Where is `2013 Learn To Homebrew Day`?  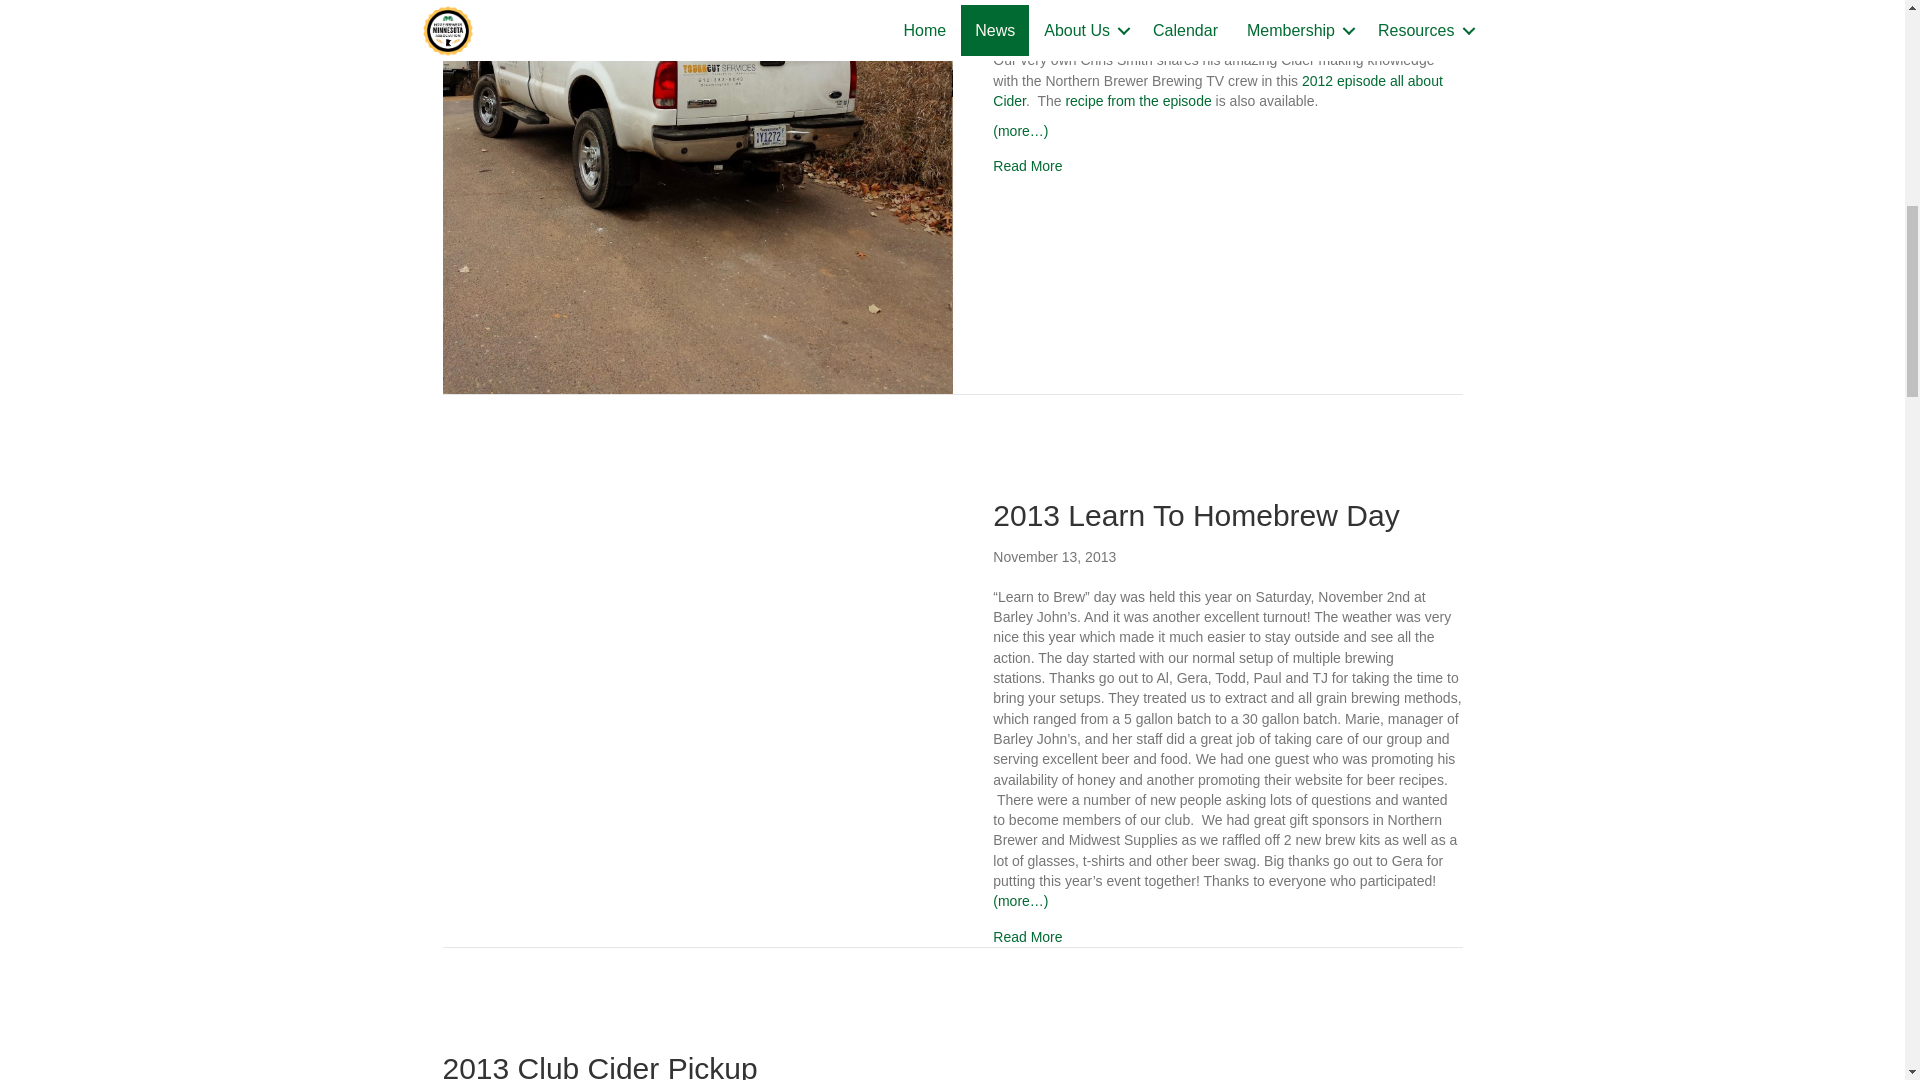
2013 Learn To Homebrew Day is located at coordinates (696, 663).